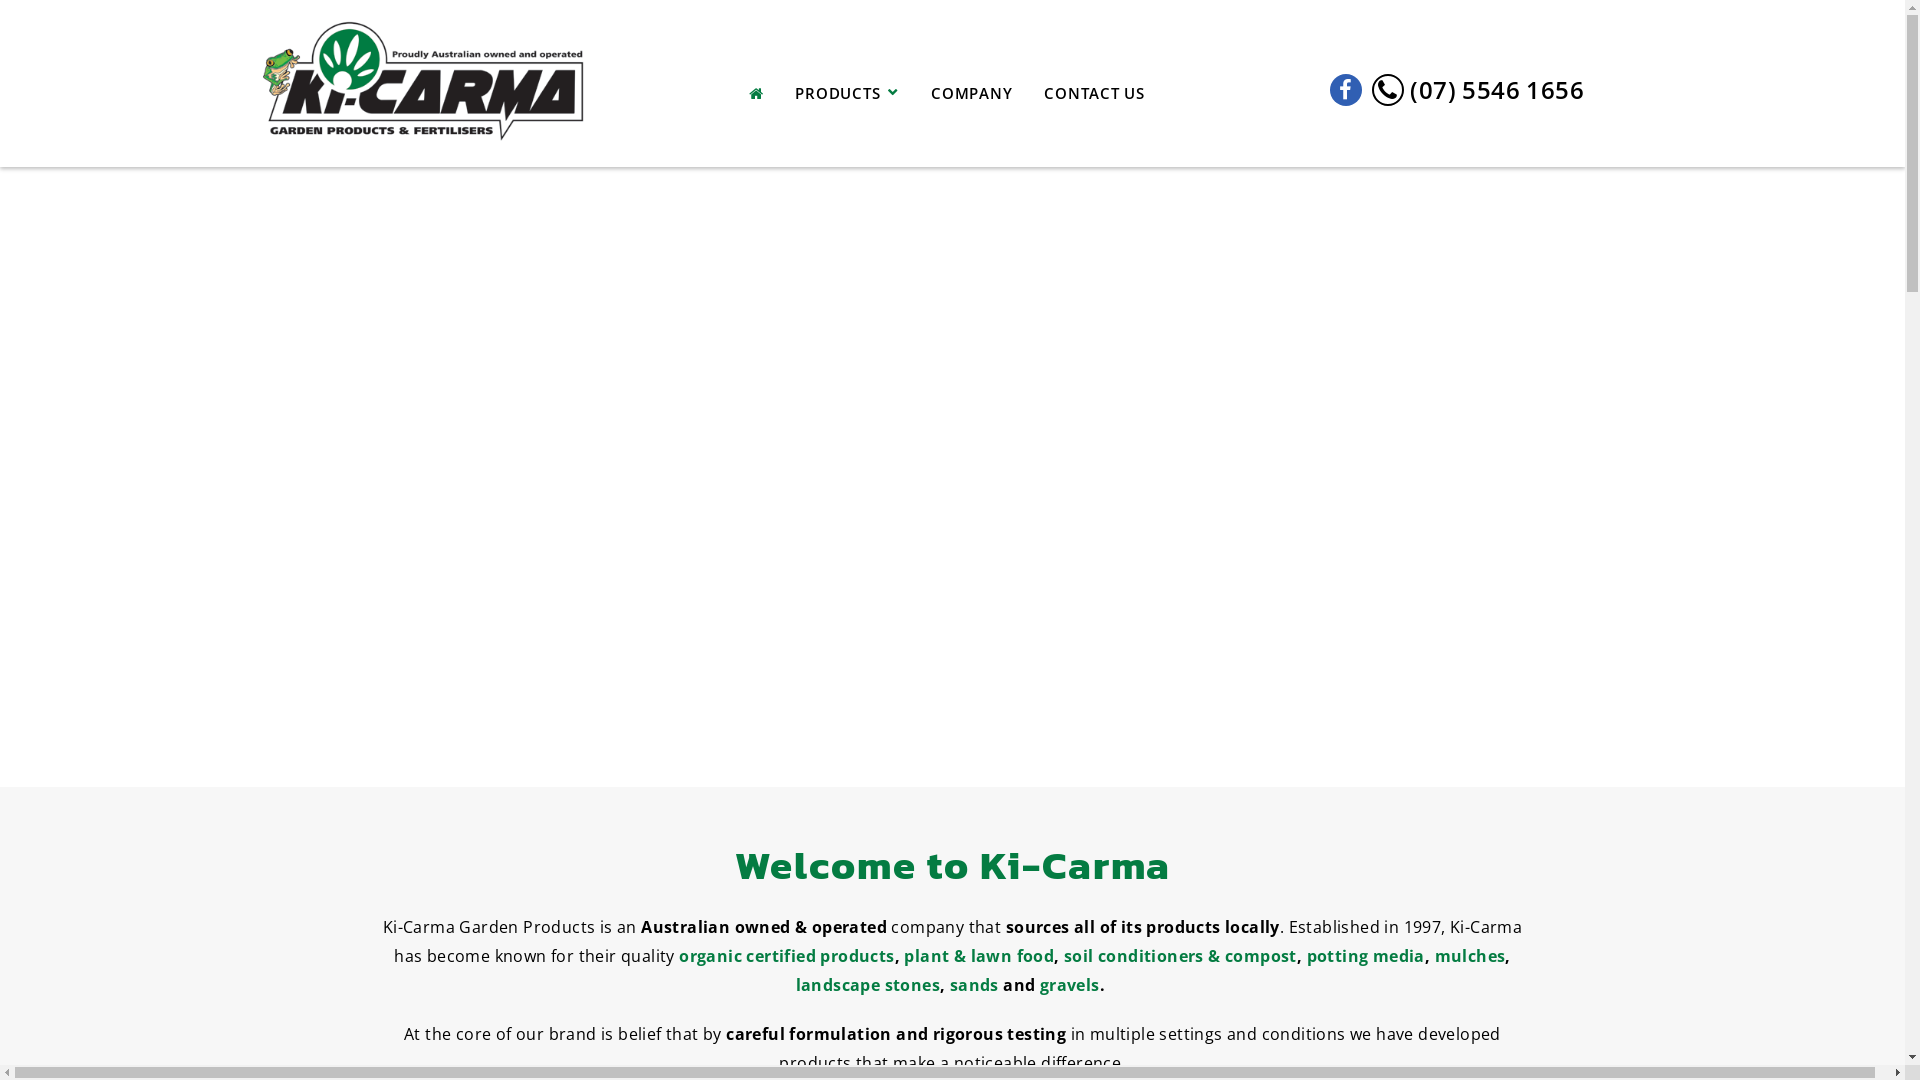  I want to click on plant & lawn food, so click(979, 956).